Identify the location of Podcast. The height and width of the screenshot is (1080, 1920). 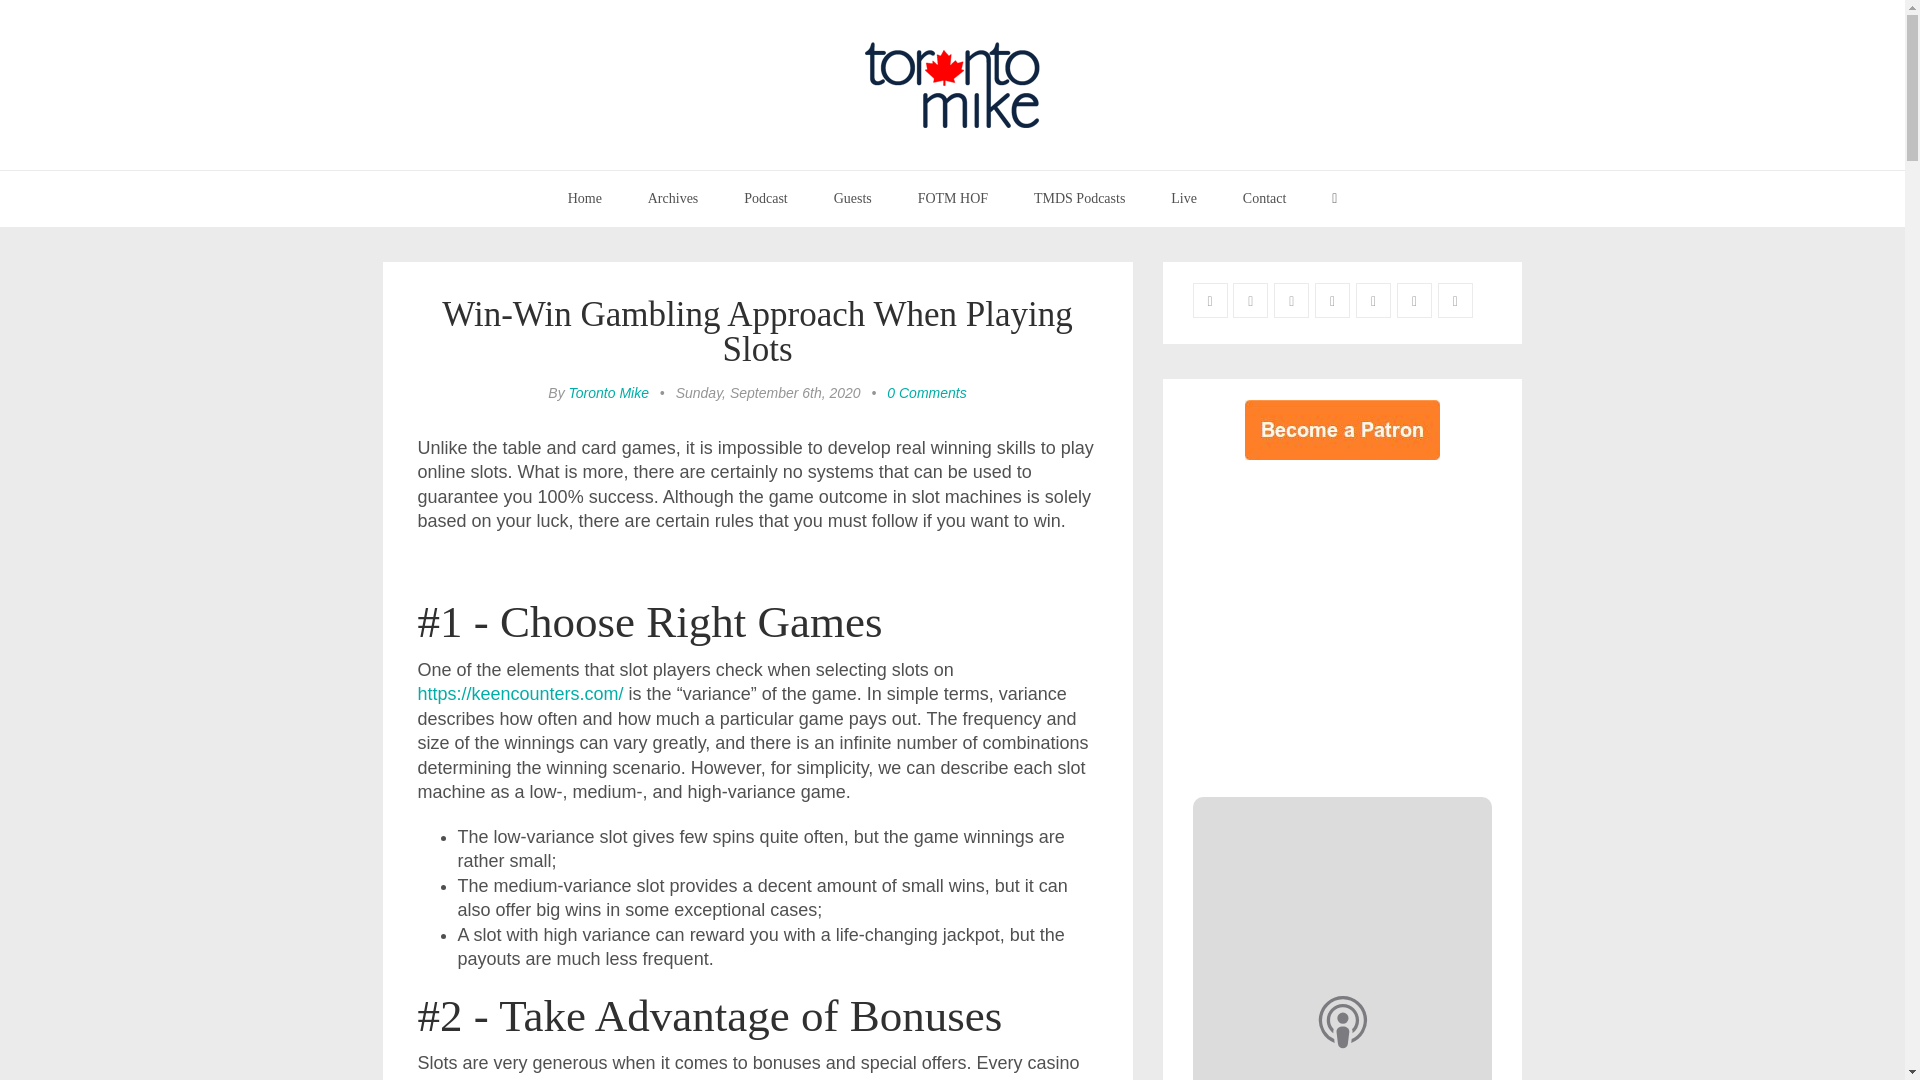
(766, 198).